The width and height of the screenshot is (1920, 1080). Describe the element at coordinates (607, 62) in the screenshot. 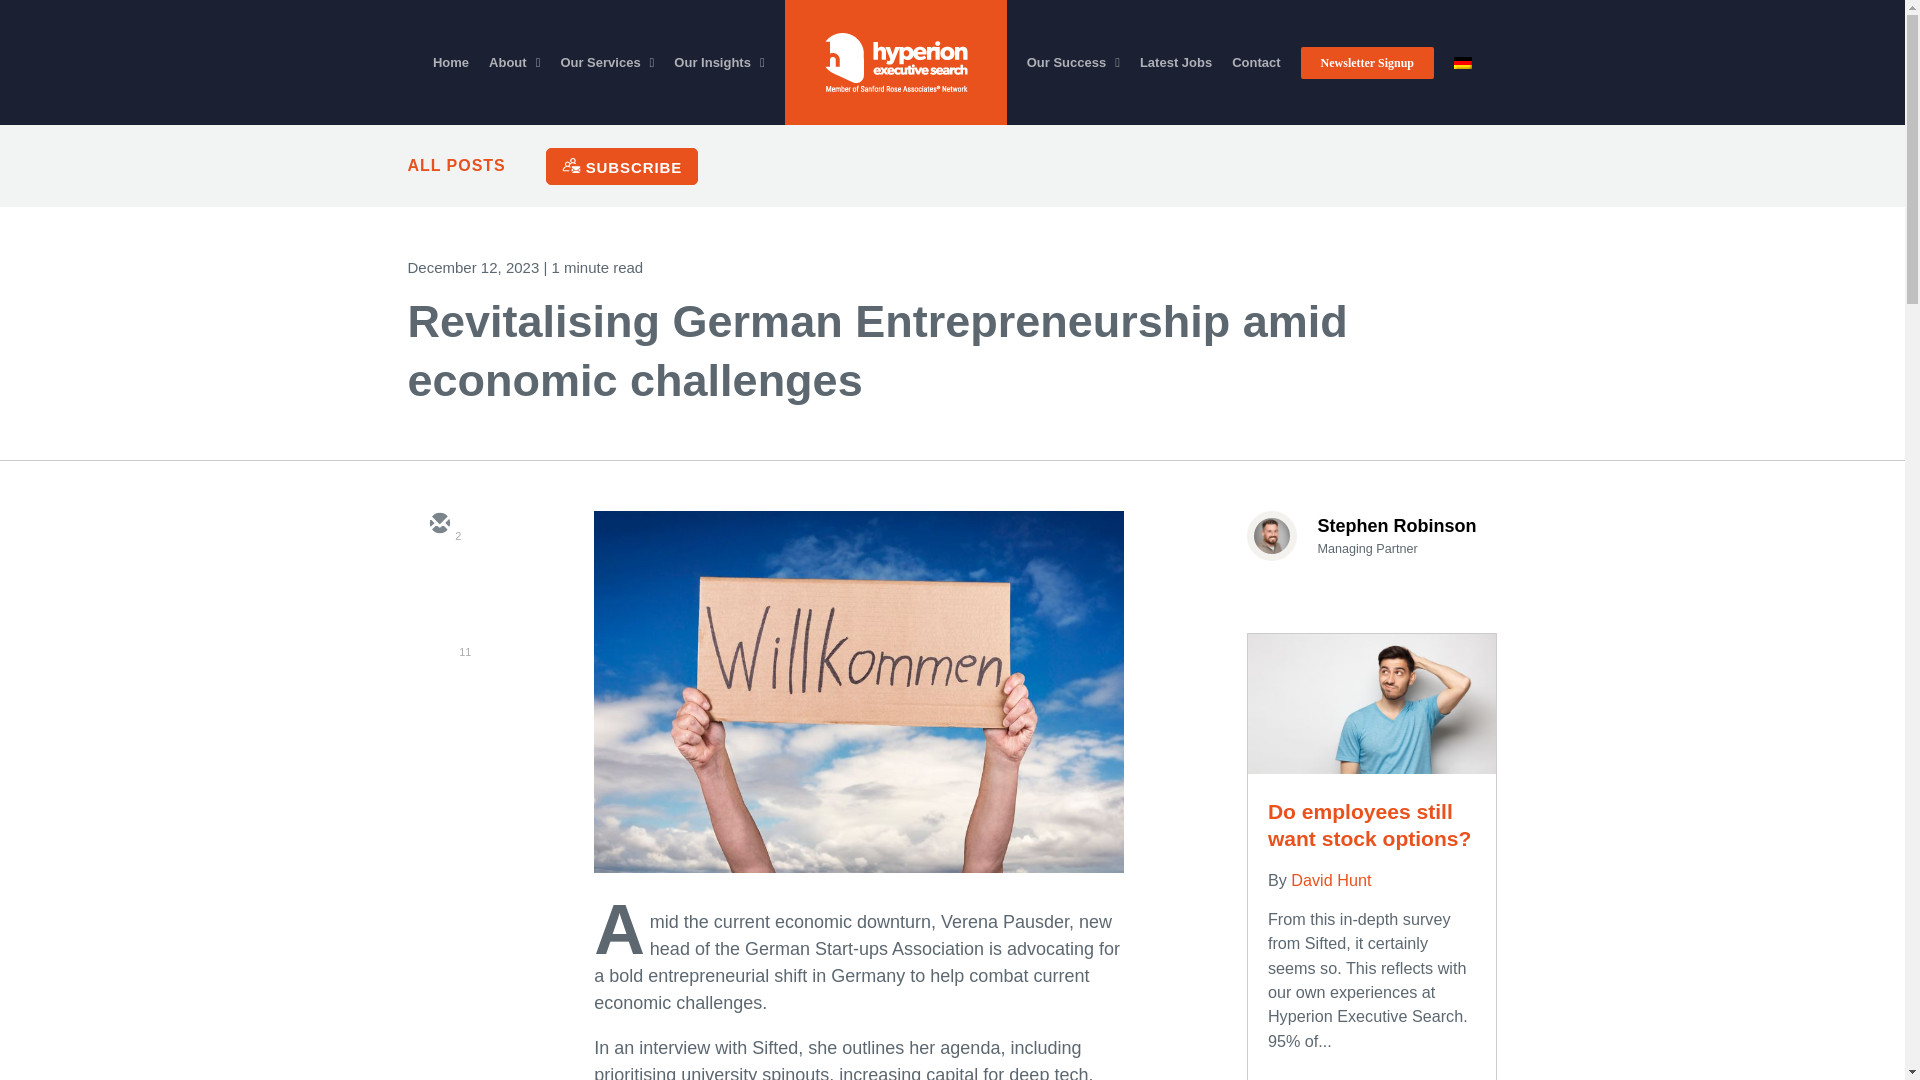

I see `Our Services` at that location.